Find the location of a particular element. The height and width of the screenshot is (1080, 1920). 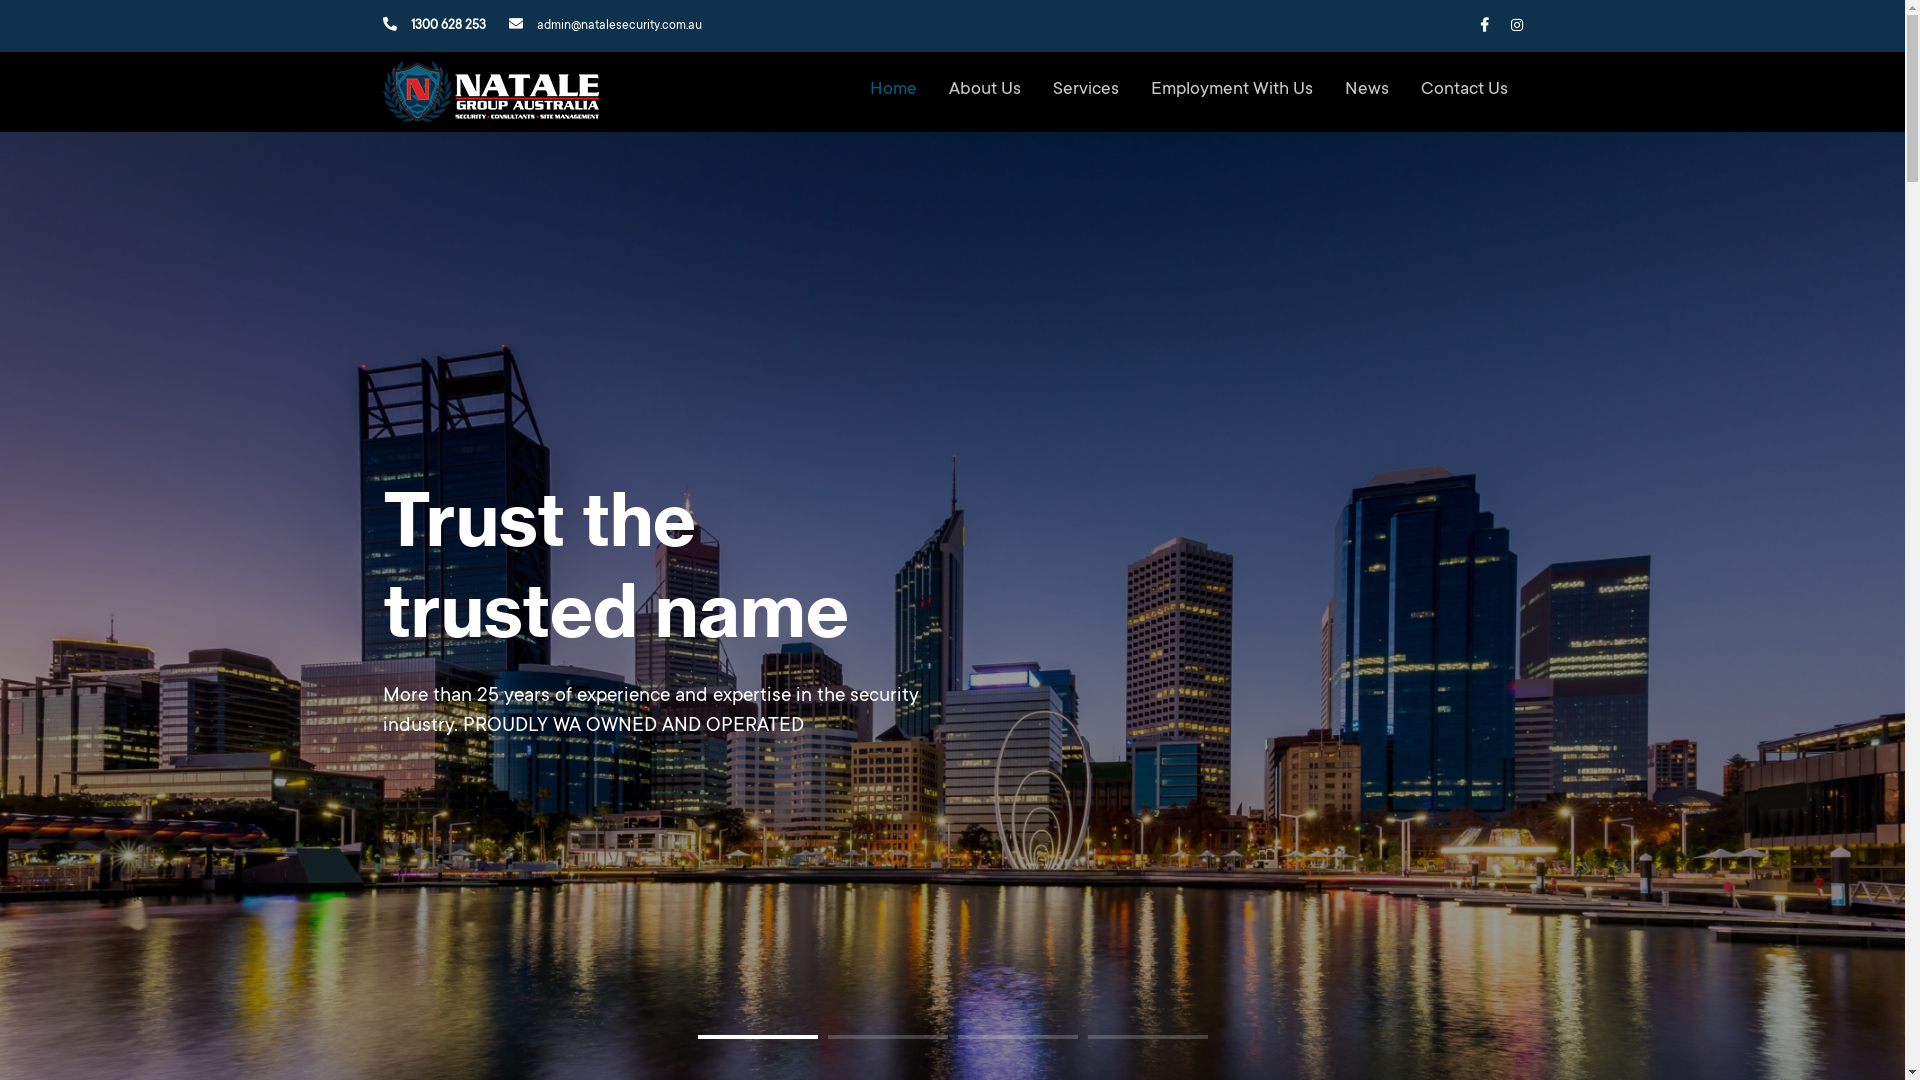

Employment With Us is located at coordinates (1231, 90).